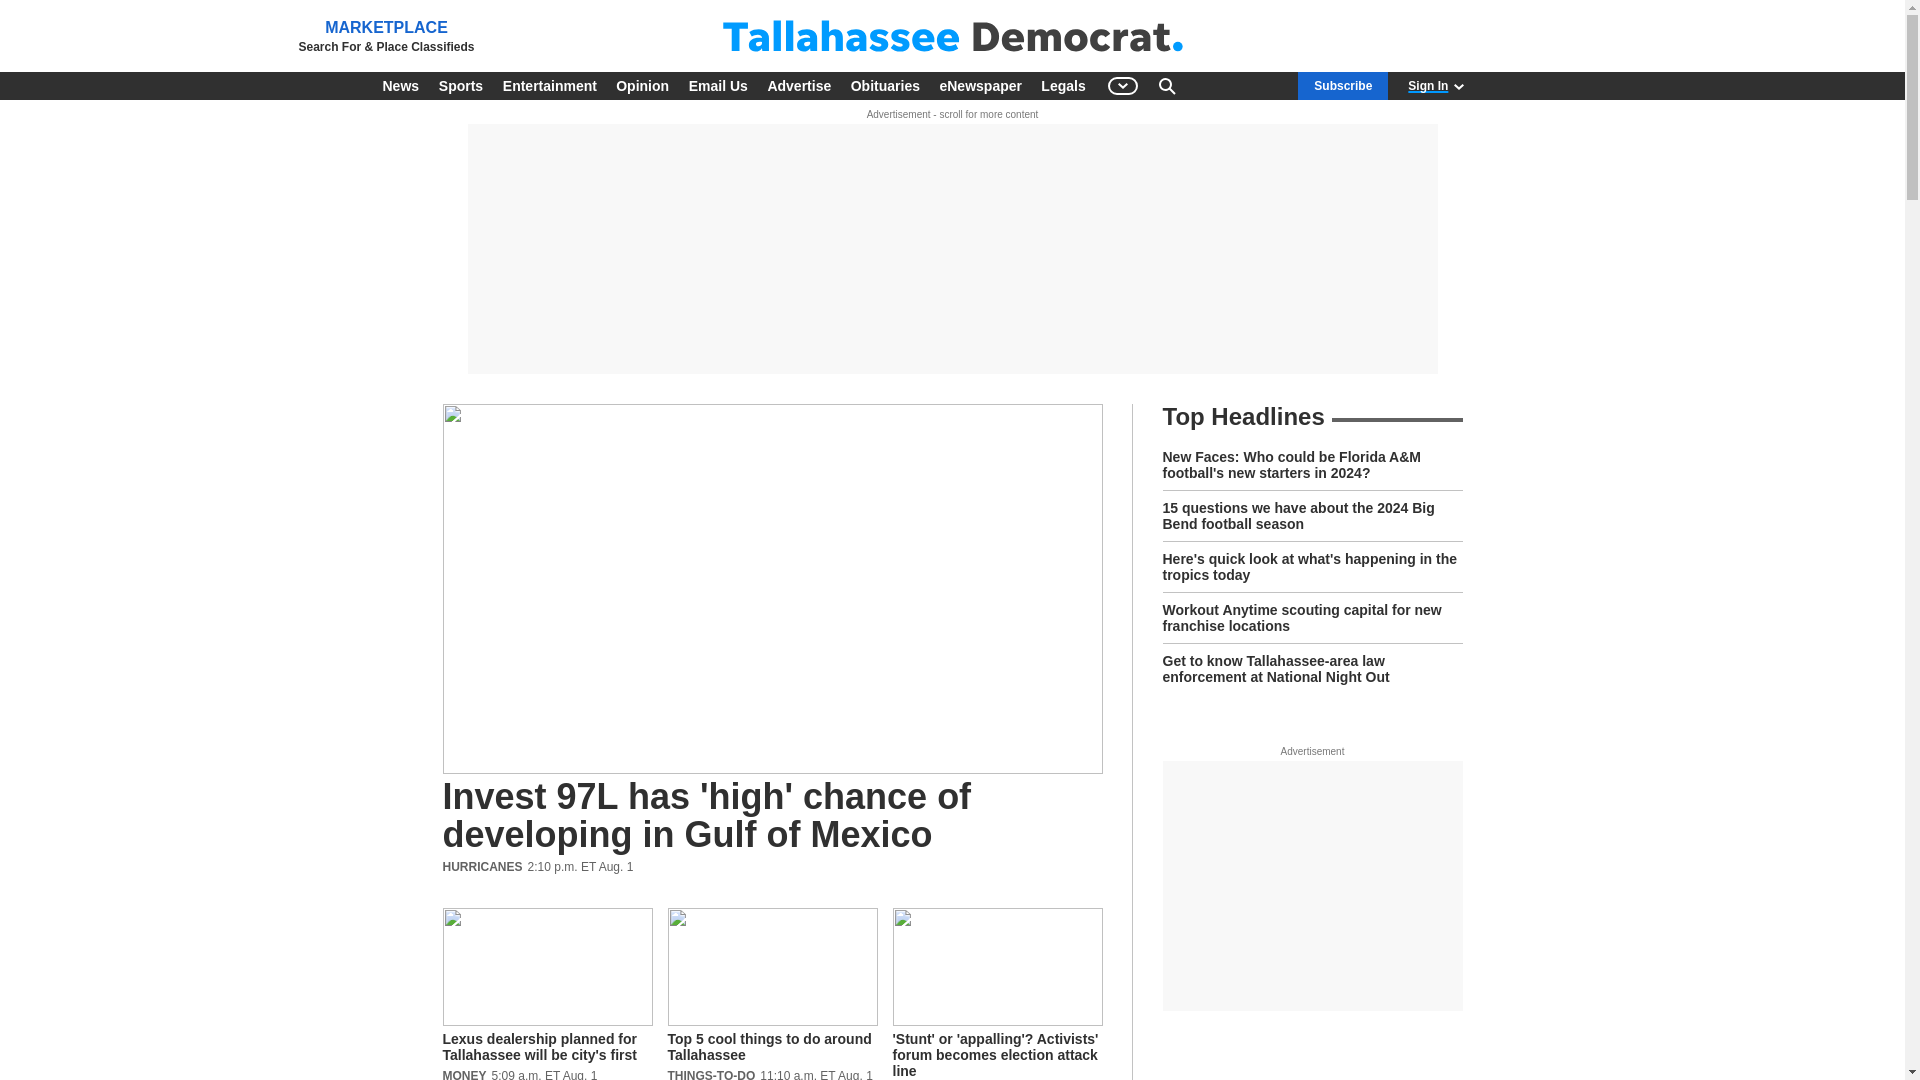  Describe the element at coordinates (718, 86) in the screenshot. I see `Email Us` at that location.